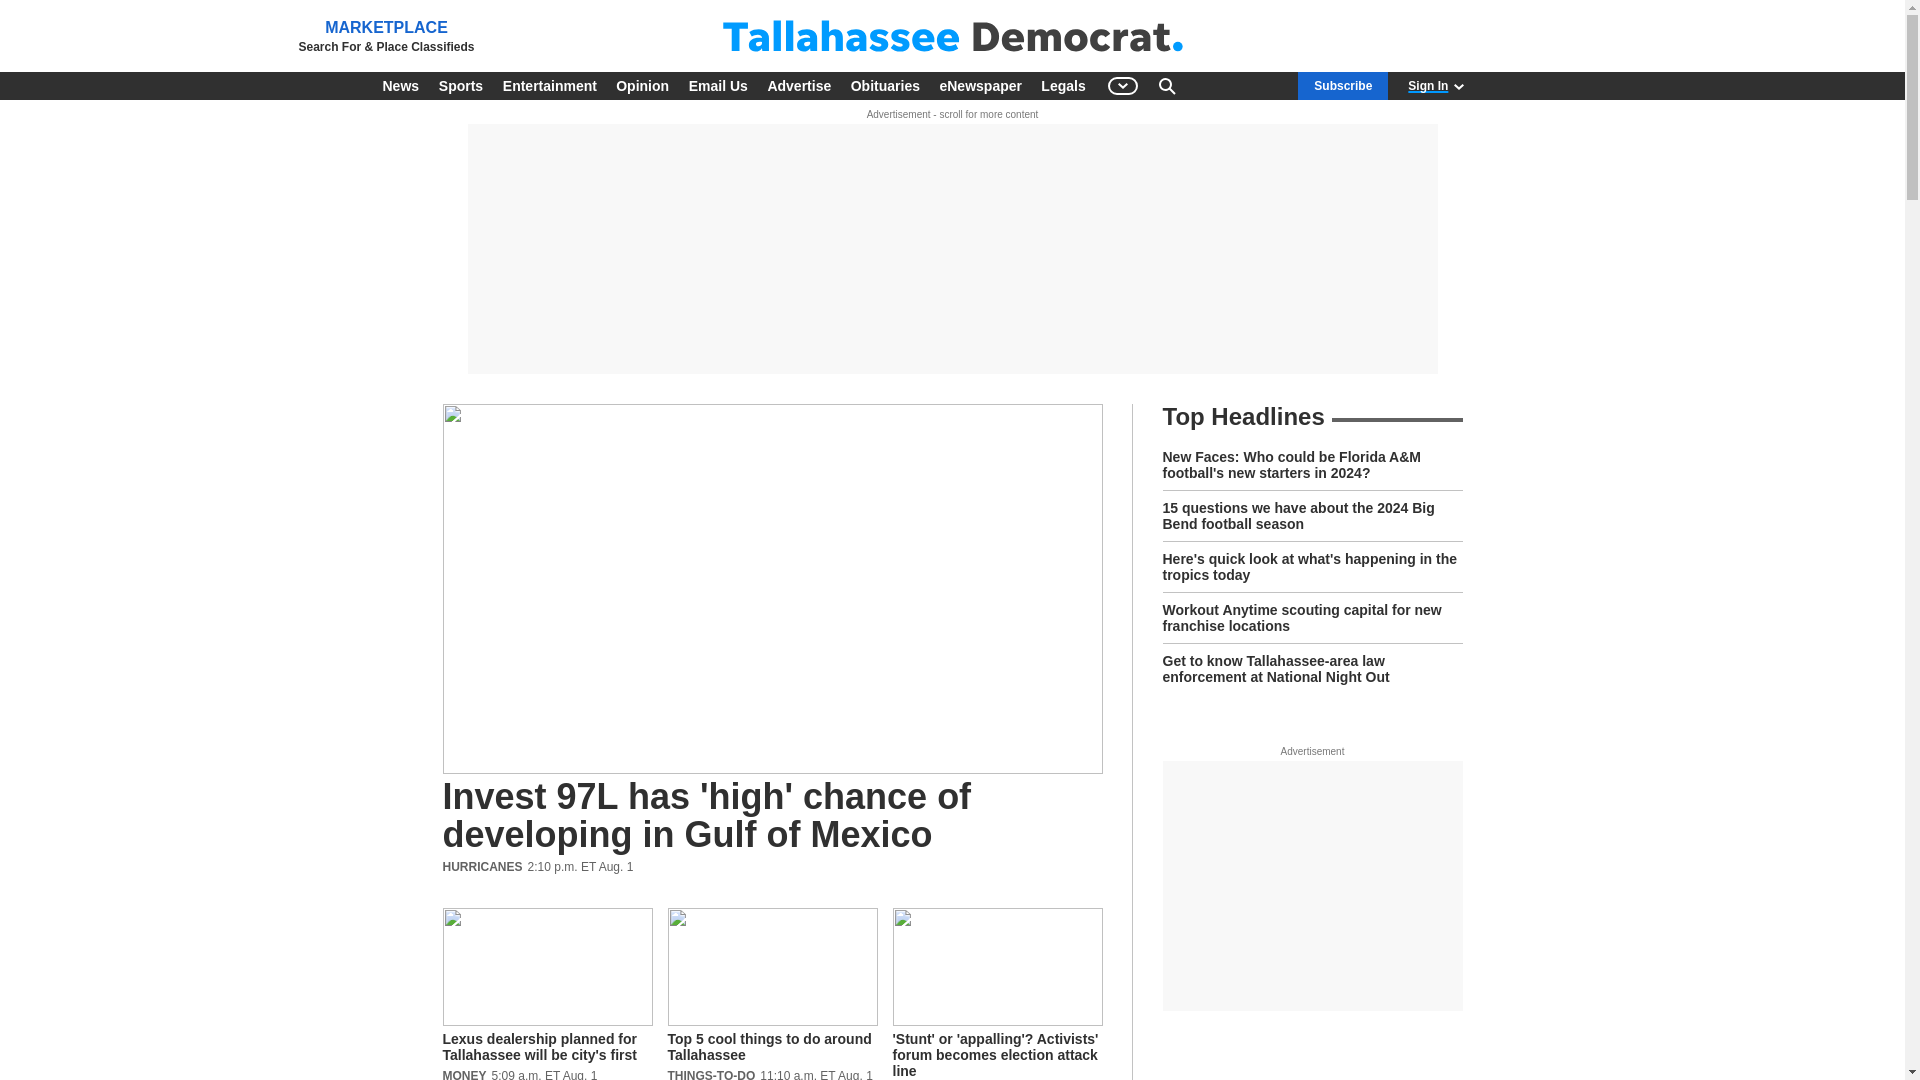  Describe the element at coordinates (718, 86) in the screenshot. I see `Email Us` at that location.